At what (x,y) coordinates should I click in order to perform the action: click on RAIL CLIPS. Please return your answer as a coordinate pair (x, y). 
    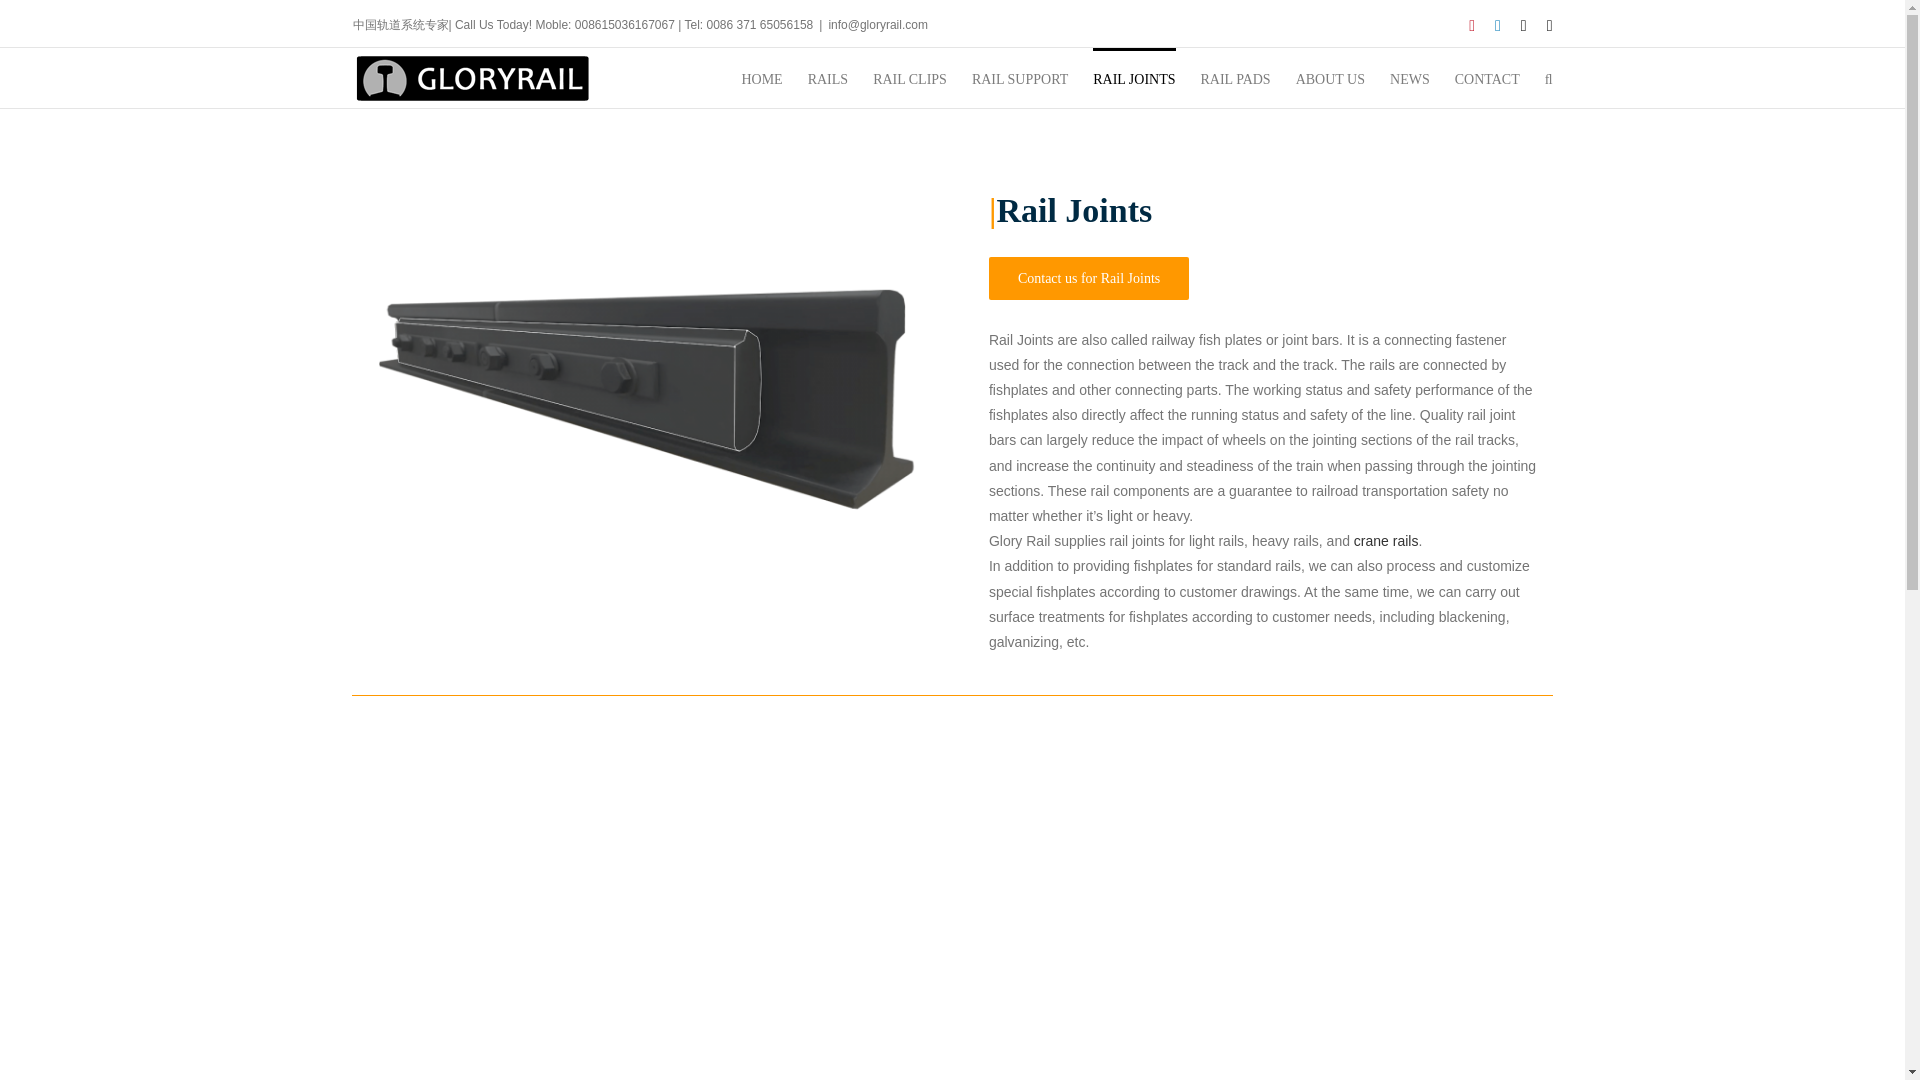
    Looking at the image, I should click on (910, 78).